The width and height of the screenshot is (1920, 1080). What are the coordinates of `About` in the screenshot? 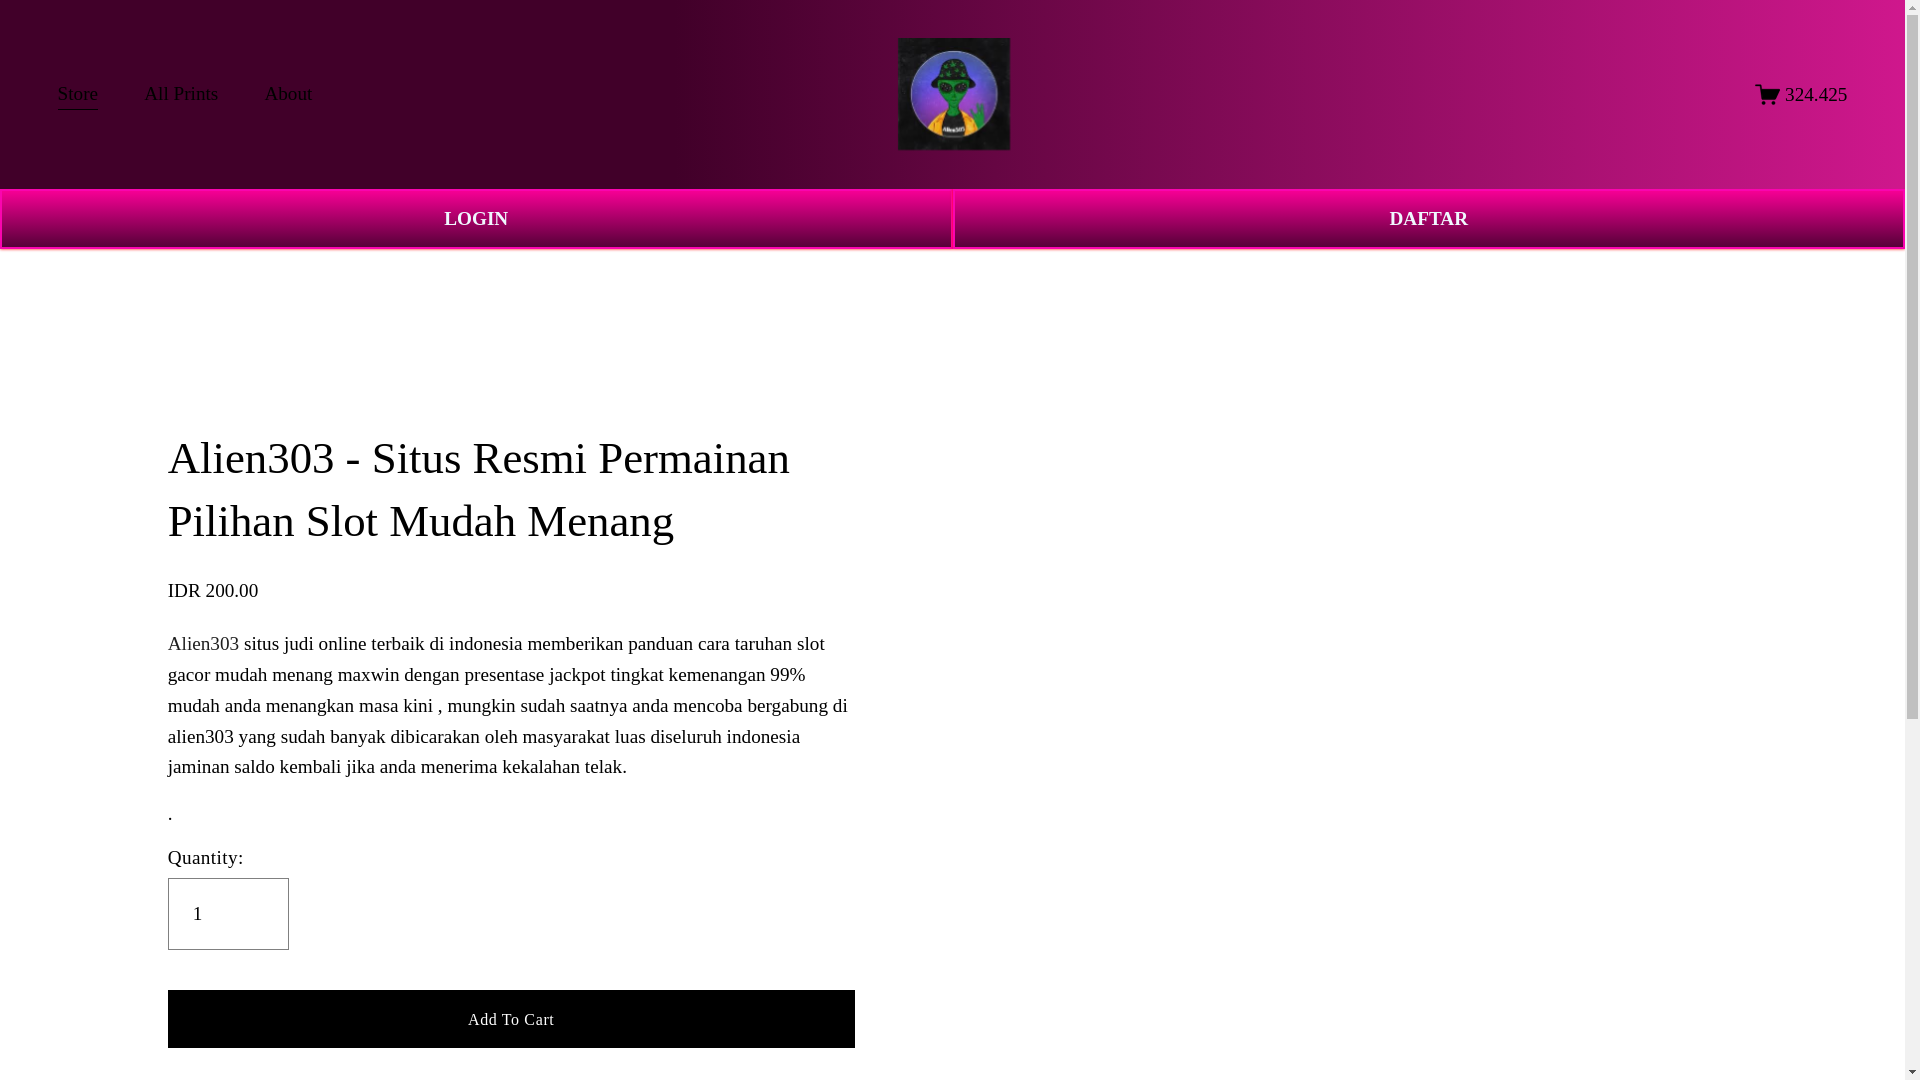 It's located at (288, 94).